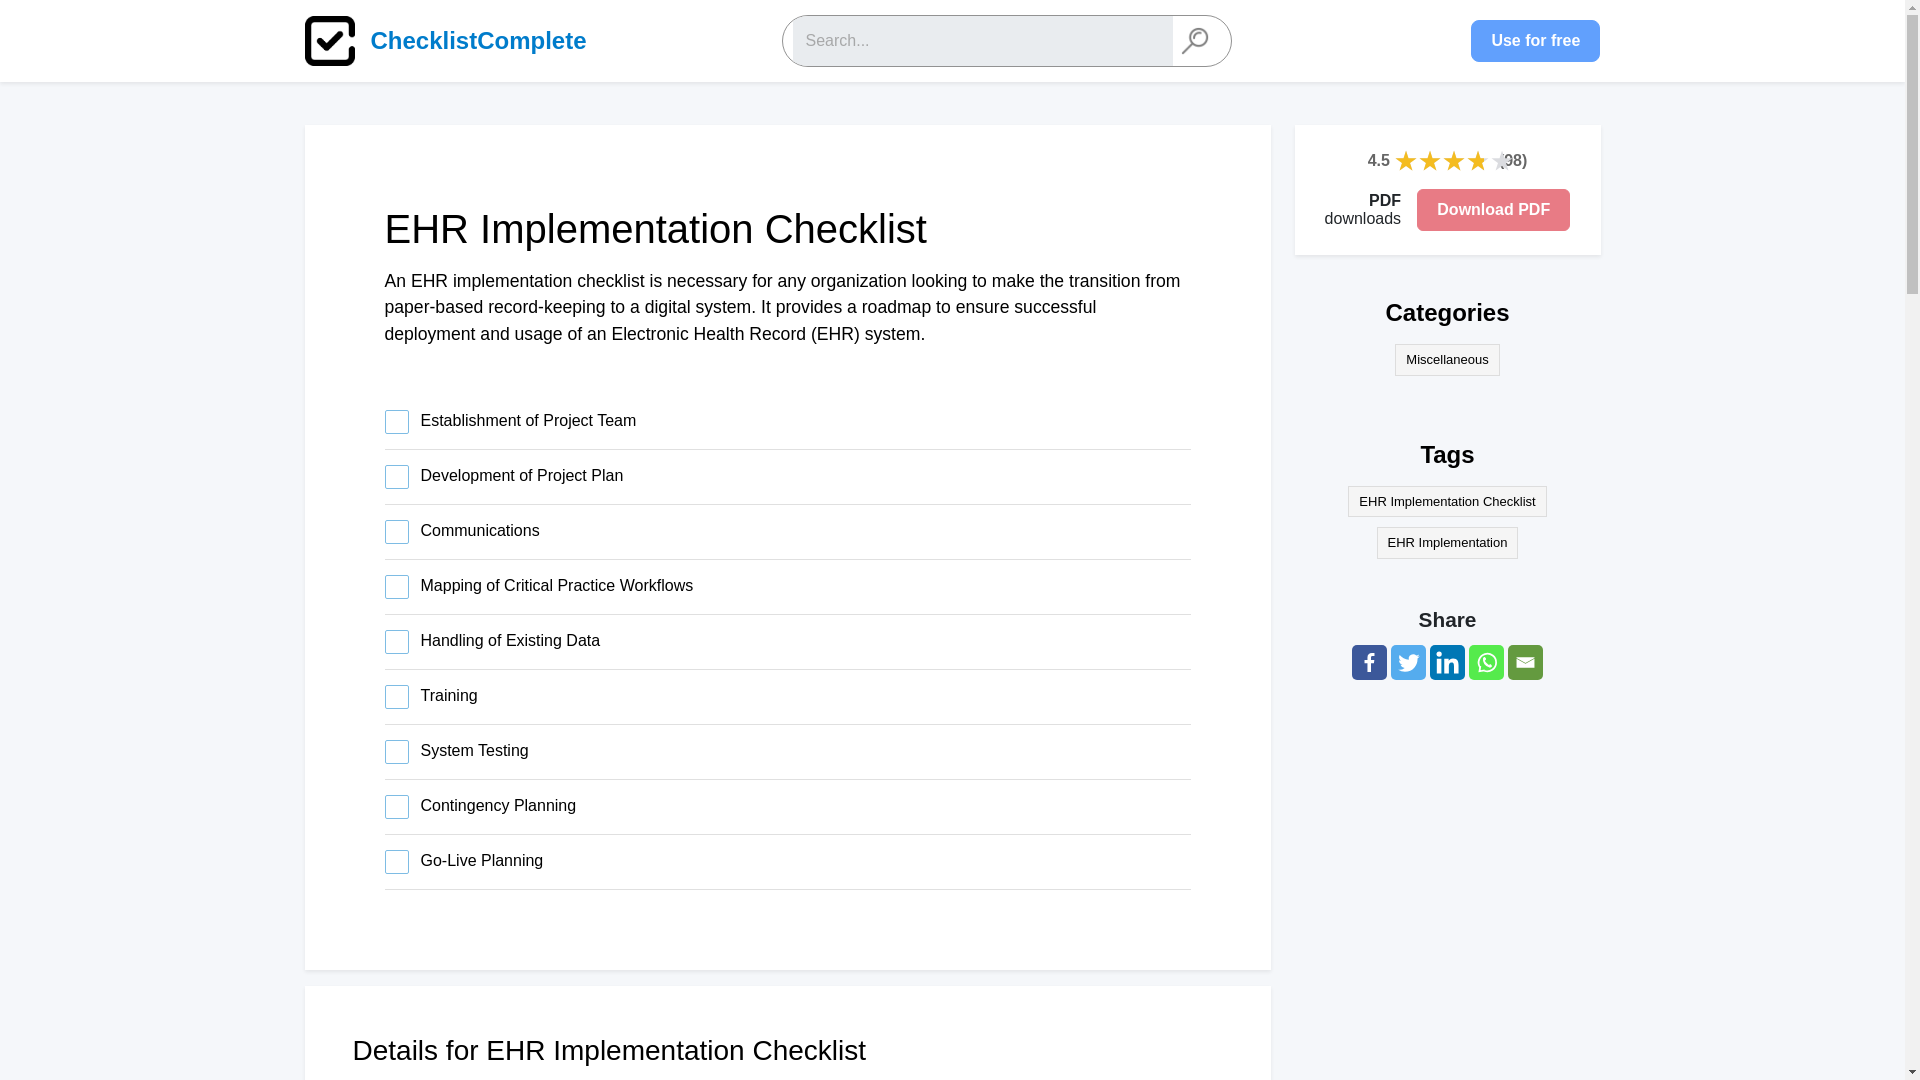 The image size is (1920, 1080). Describe the element at coordinates (1408, 662) in the screenshot. I see `Twitter` at that location.